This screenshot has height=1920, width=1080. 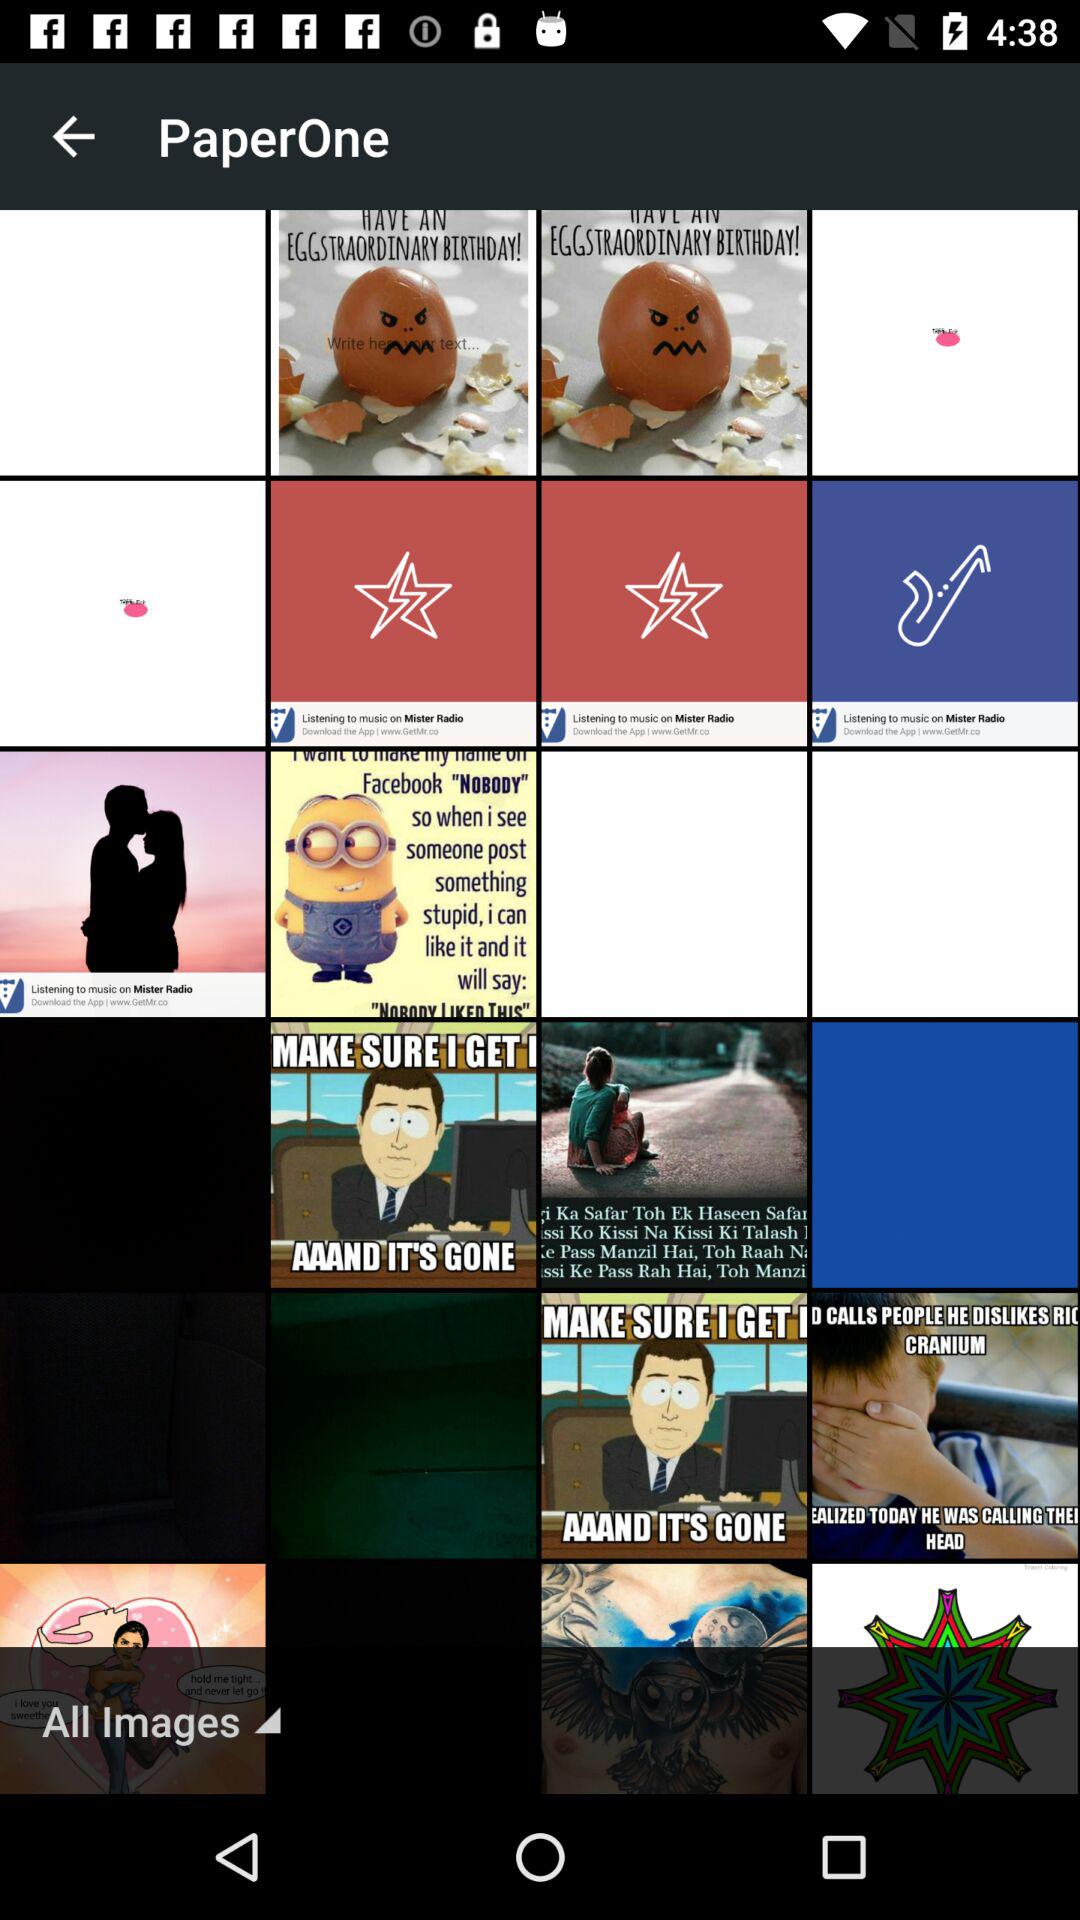 What do you see at coordinates (161, 1720) in the screenshot?
I see `flip until all images item` at bounding box center [161, 1720].